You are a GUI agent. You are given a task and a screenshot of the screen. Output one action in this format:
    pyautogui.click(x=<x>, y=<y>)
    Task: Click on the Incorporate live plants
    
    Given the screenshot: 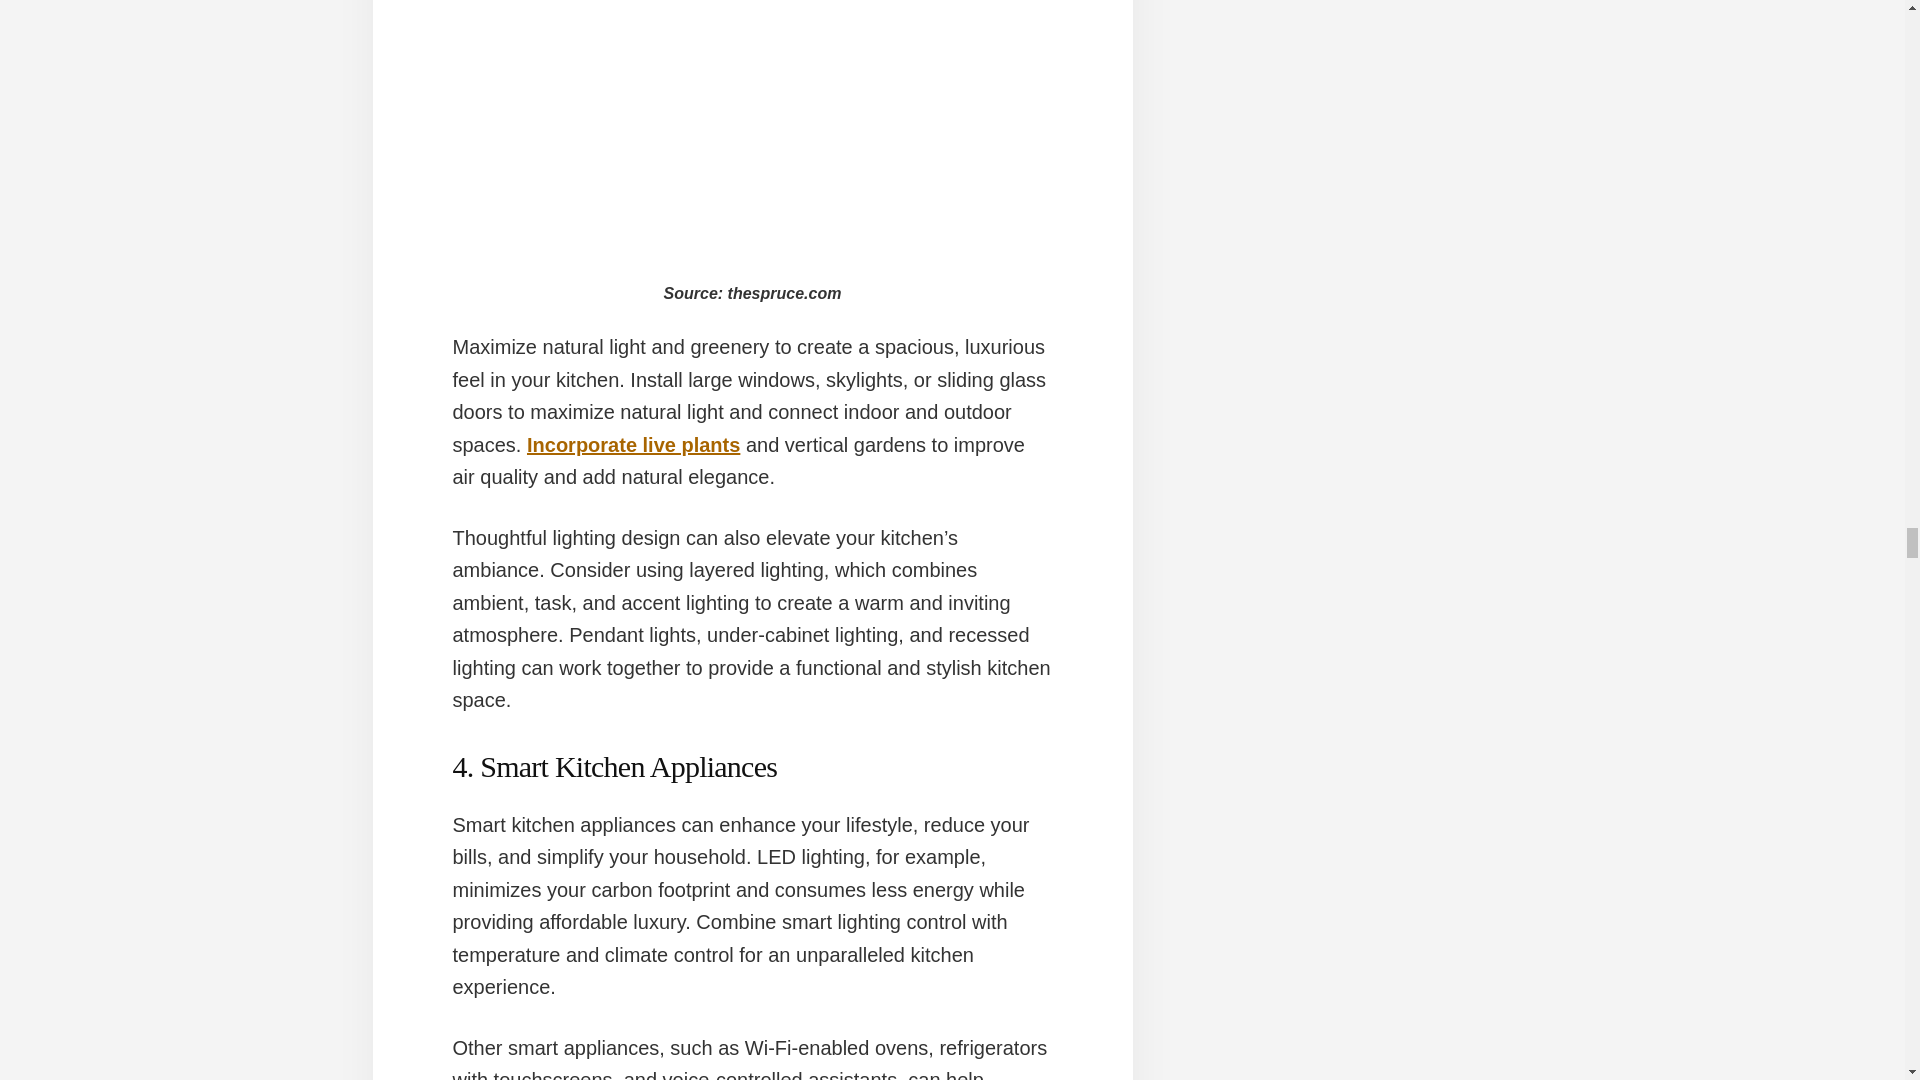 What is the action you would take?
    pyautogui.click(x=632, y=444)
    